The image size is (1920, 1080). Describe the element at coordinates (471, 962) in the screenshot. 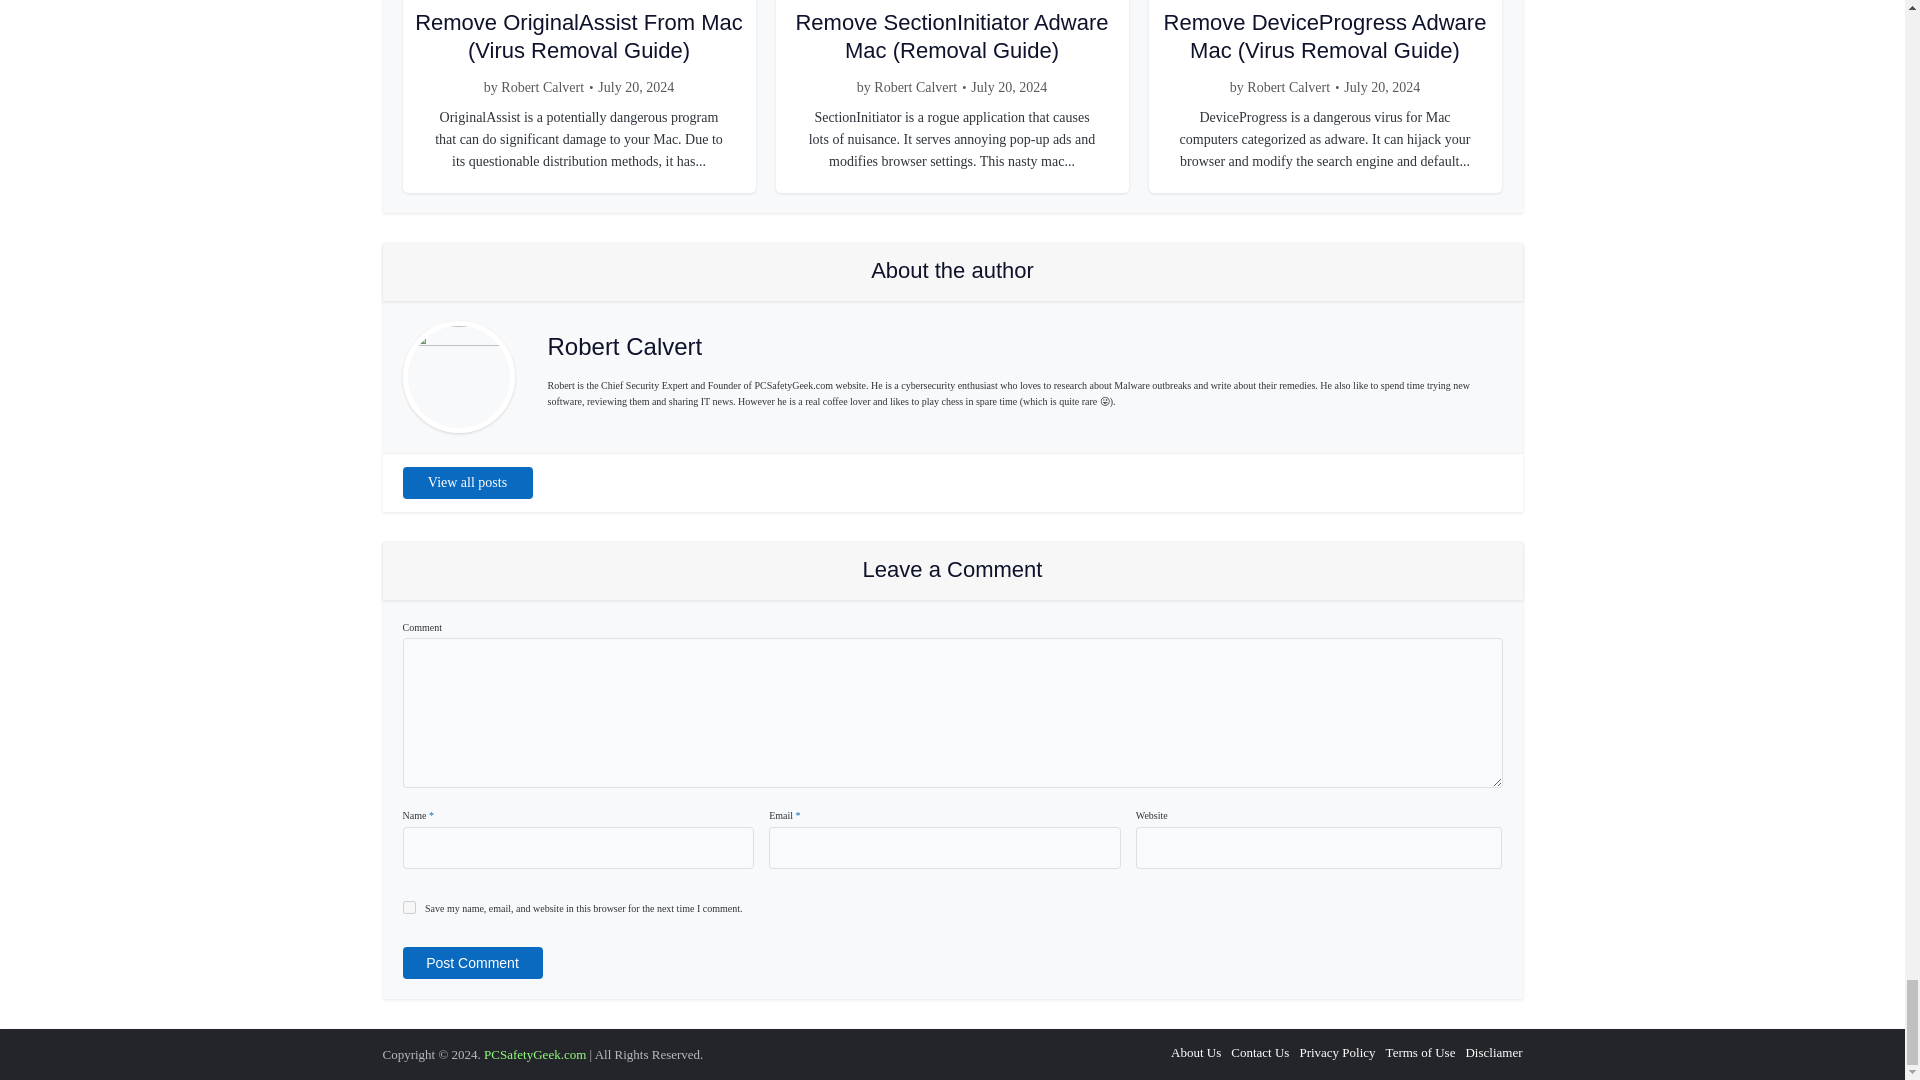

I see `Post Comment` at that location.